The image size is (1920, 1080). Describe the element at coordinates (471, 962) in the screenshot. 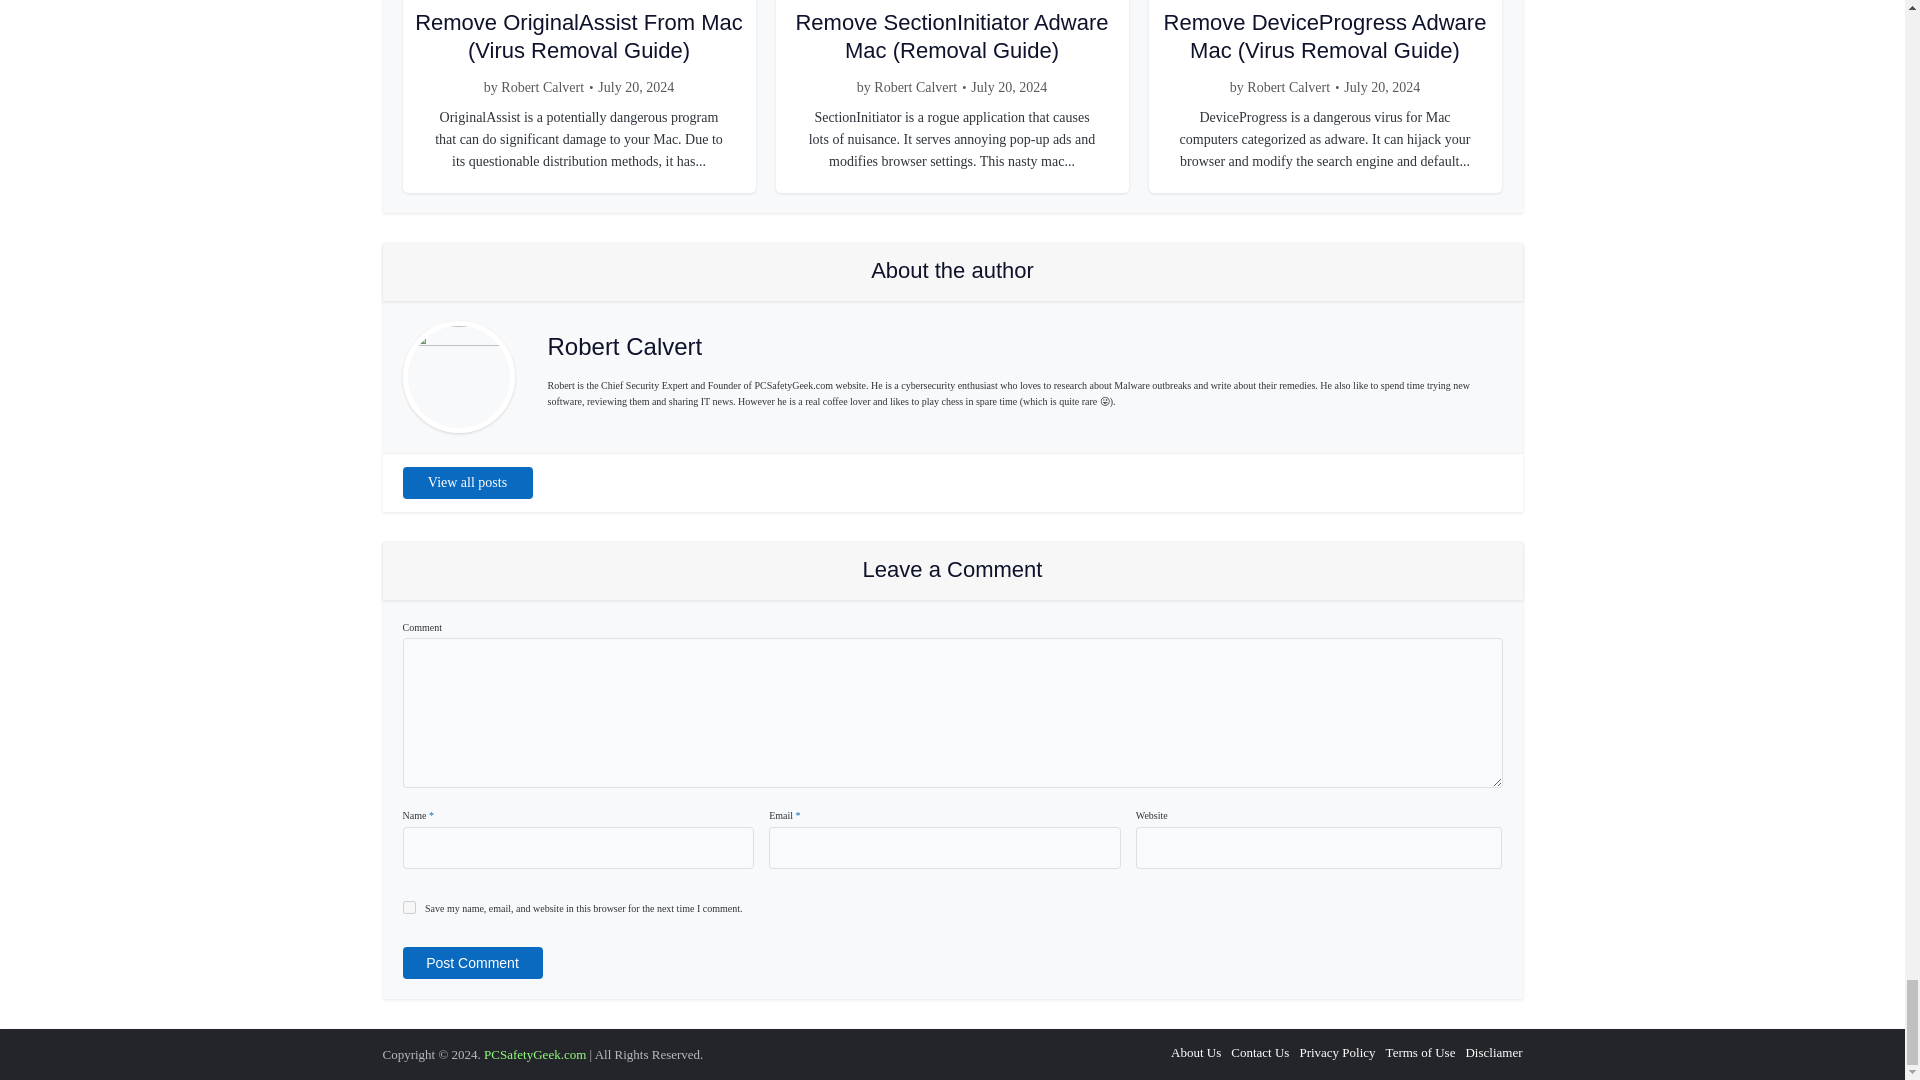

I see `Post Comment` at that location.